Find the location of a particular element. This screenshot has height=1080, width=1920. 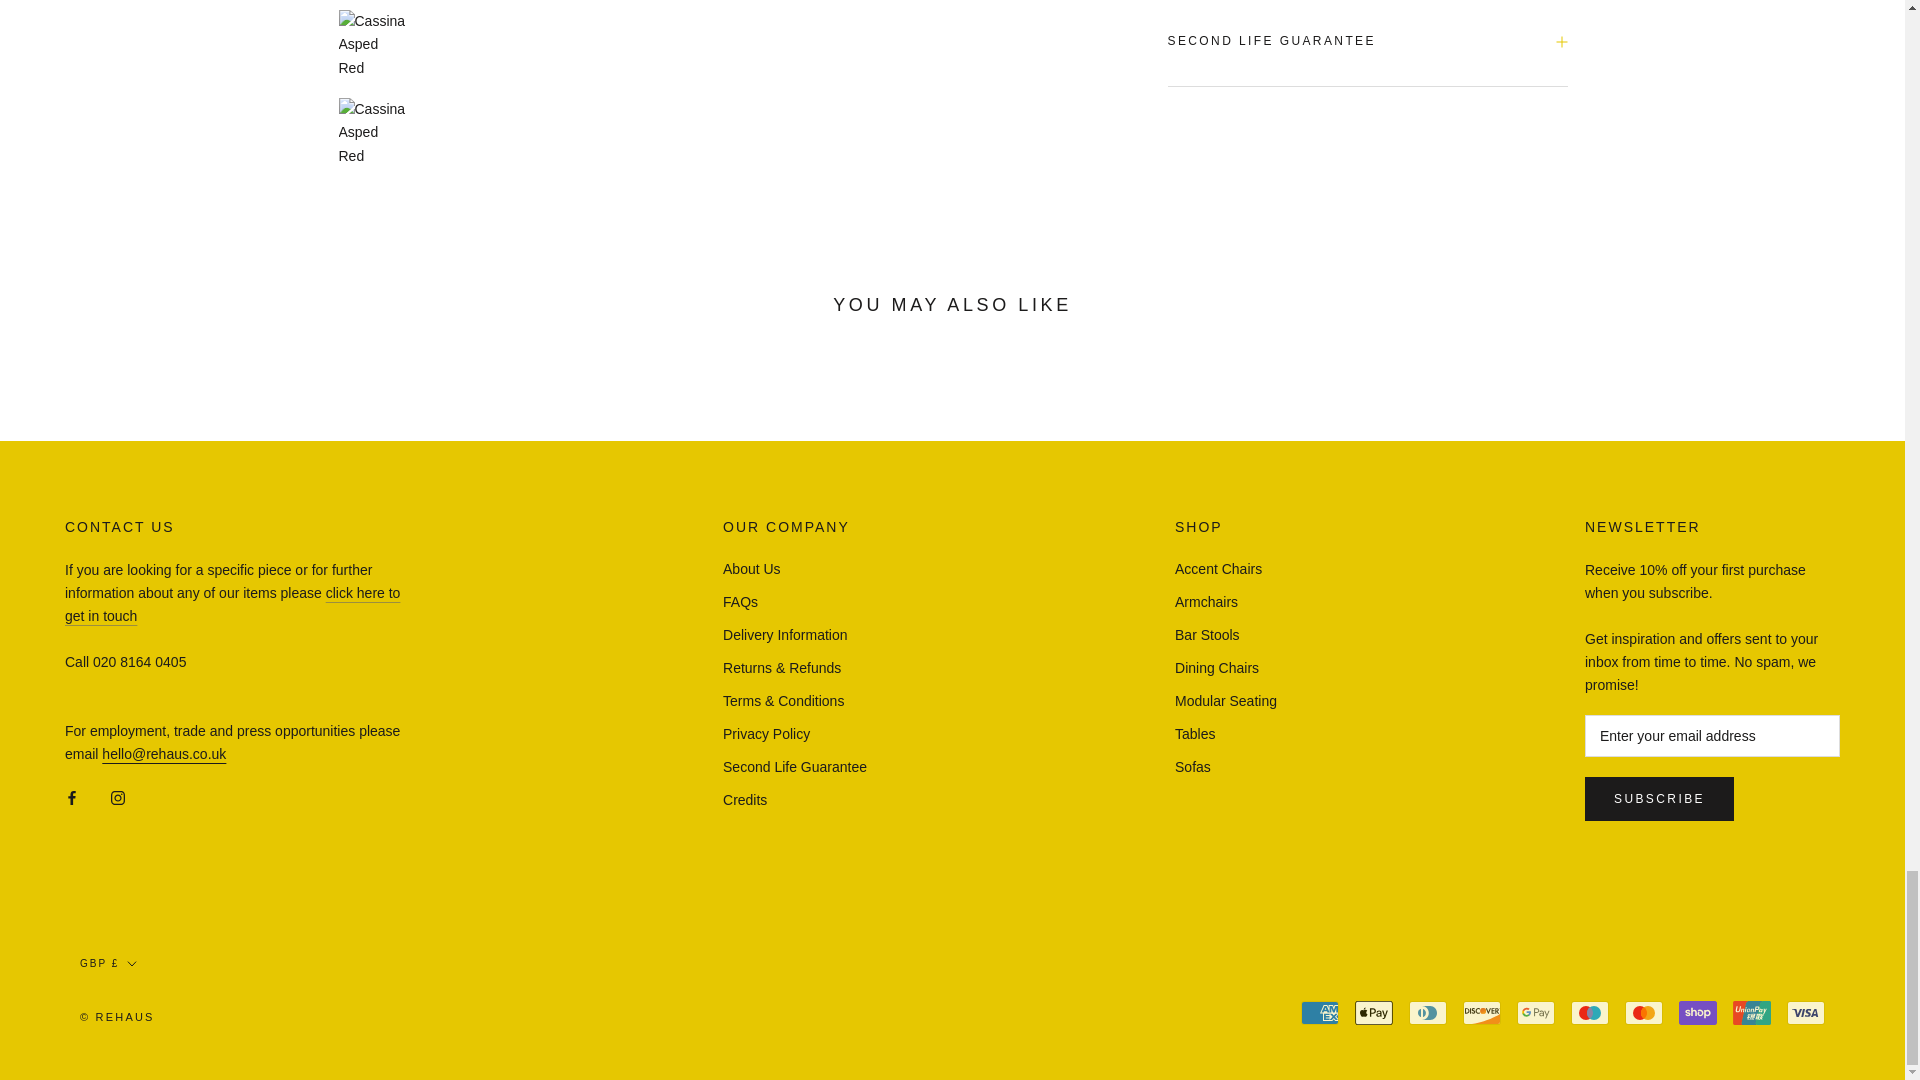

Apple Pay is located at coordinates (1374, 1012).